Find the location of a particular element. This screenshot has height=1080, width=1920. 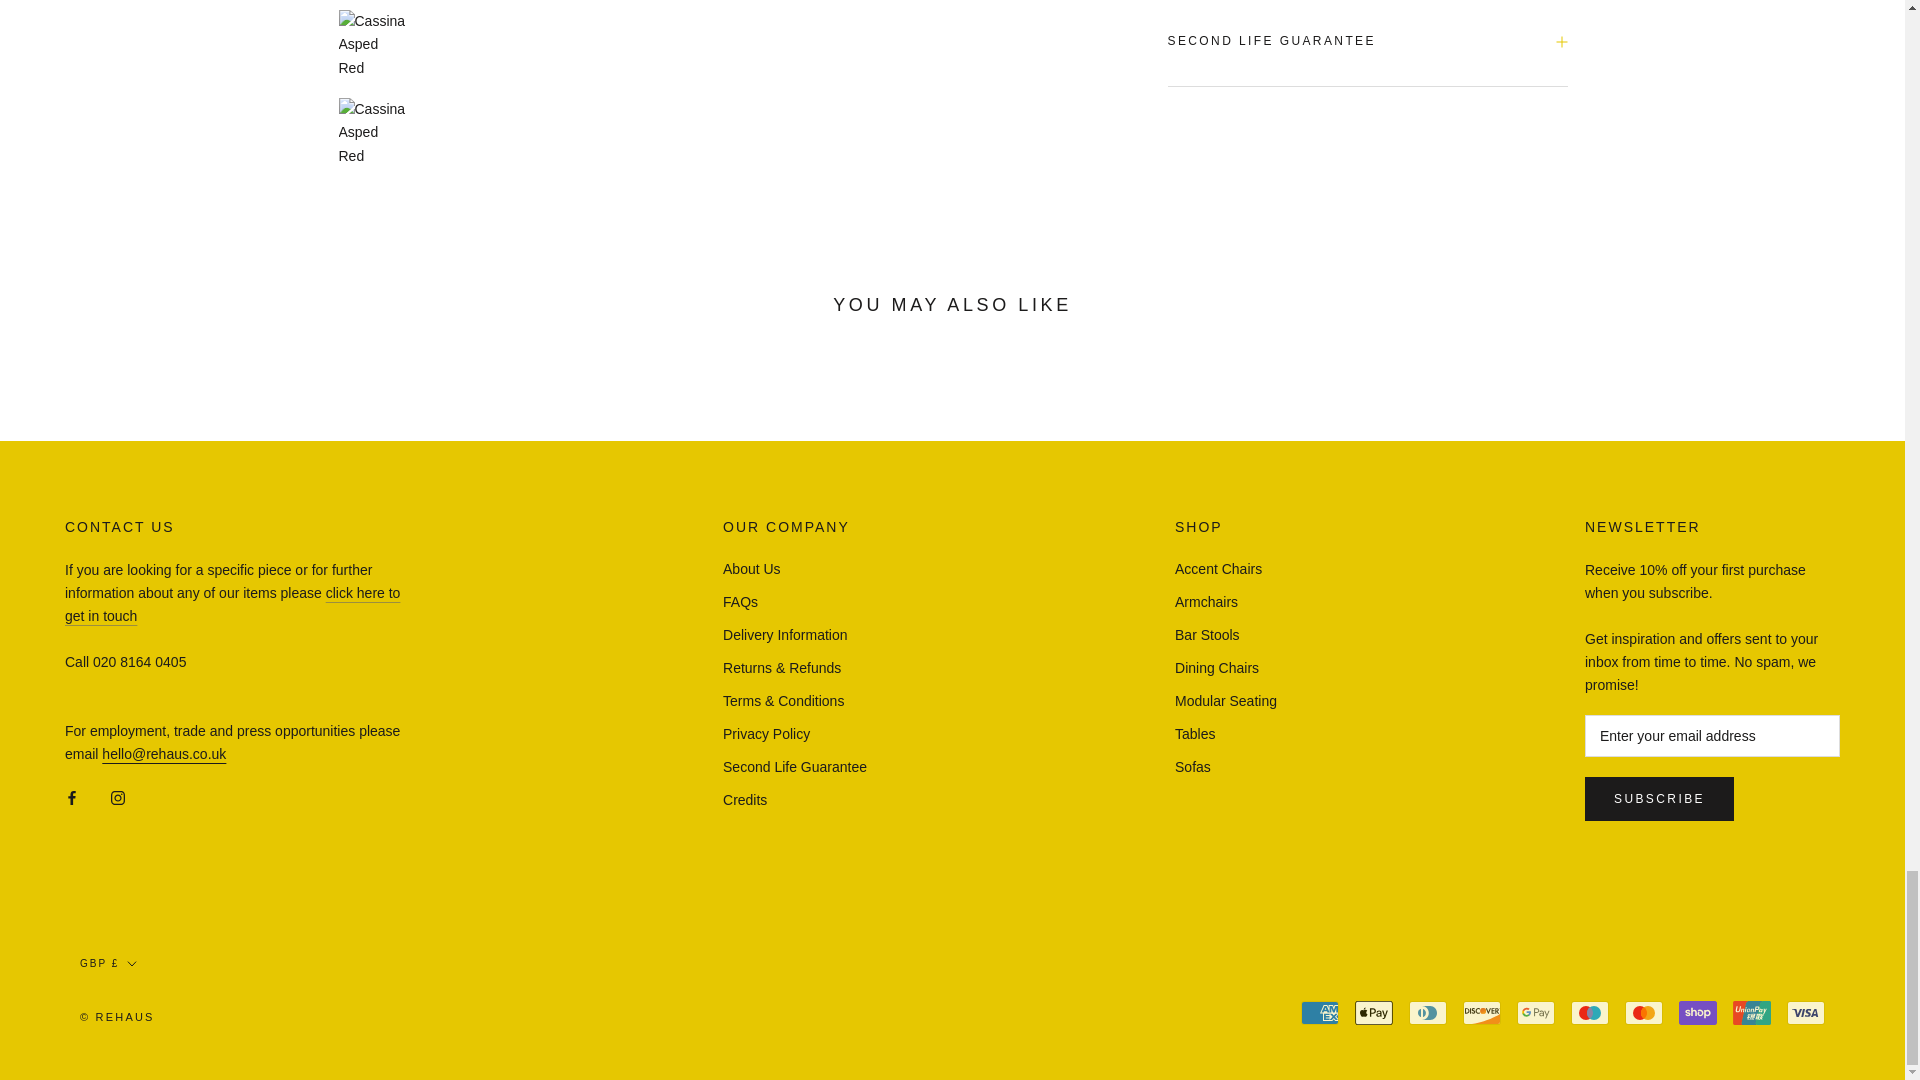

Apple Pay is located at coordinates (1374, 1012).